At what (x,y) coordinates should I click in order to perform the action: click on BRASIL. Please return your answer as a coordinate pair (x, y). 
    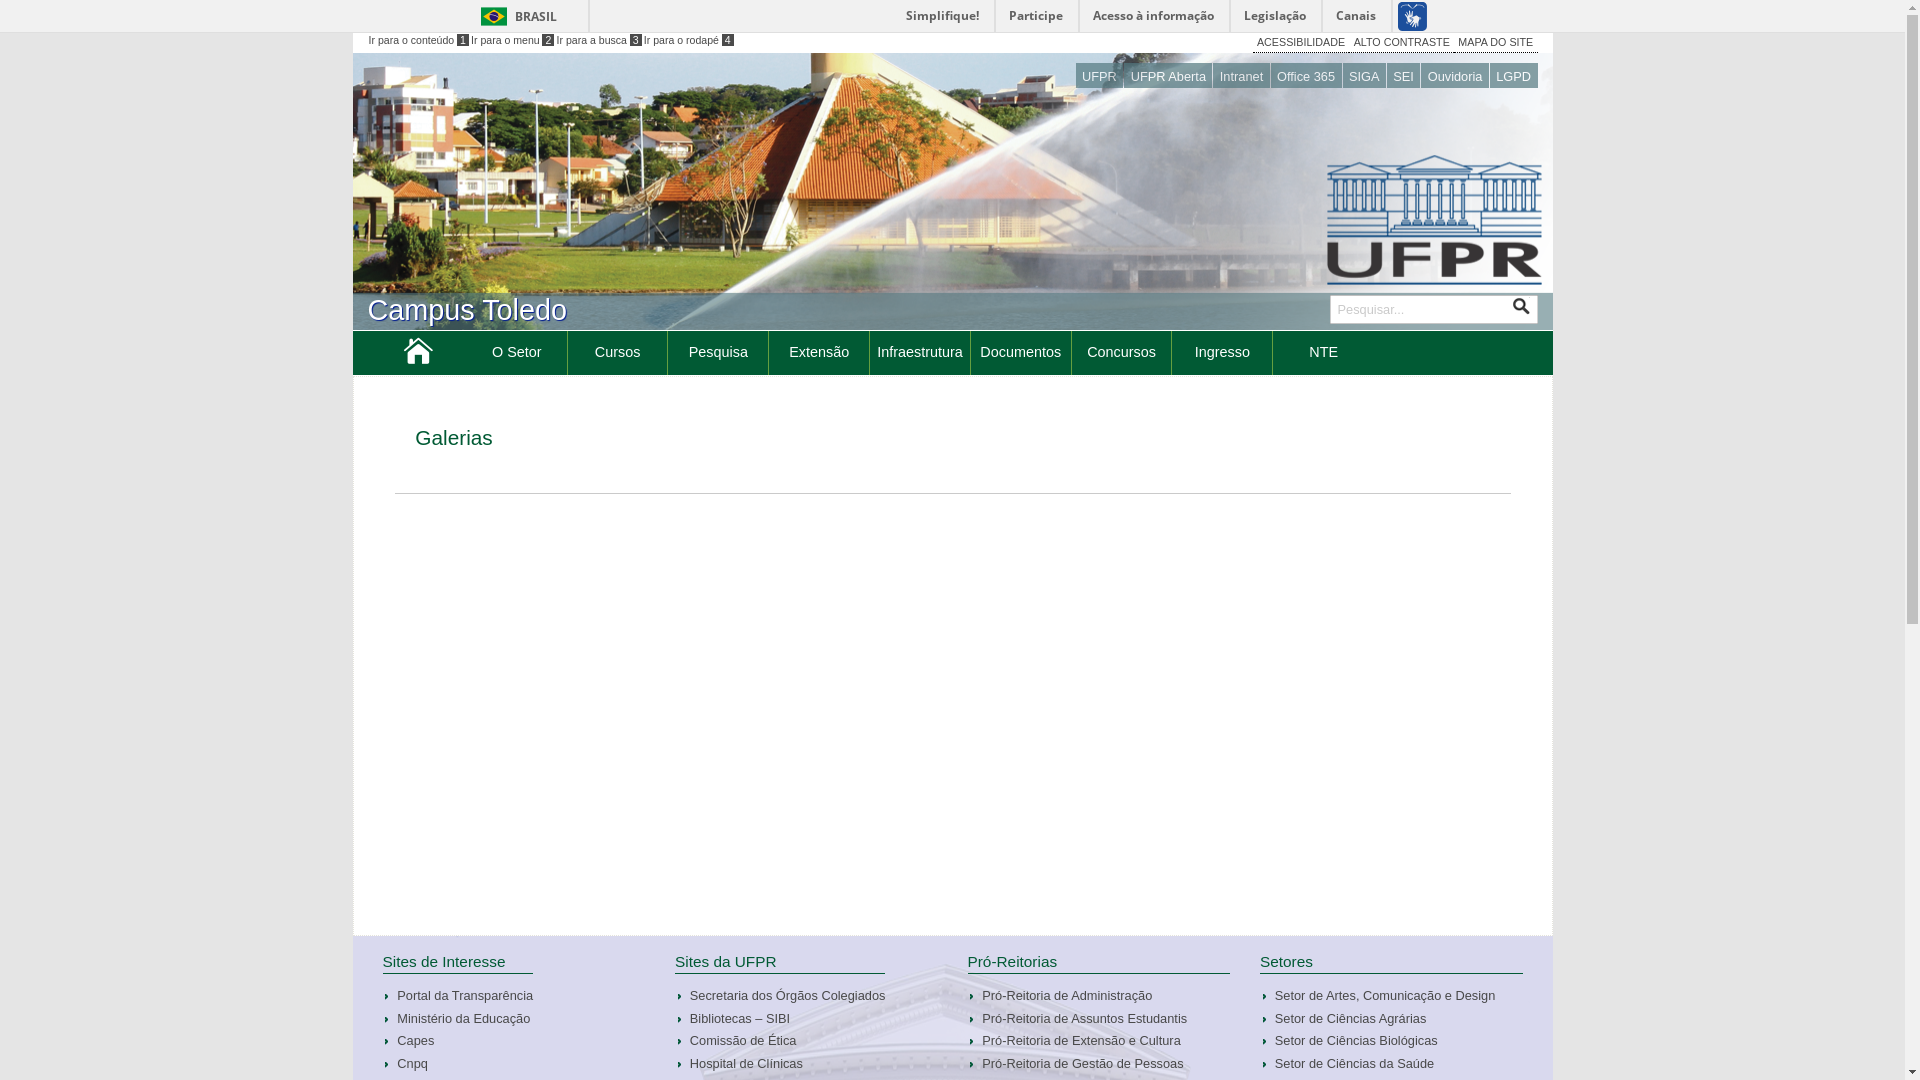
    Looking at the image, I should click on (514, 16).